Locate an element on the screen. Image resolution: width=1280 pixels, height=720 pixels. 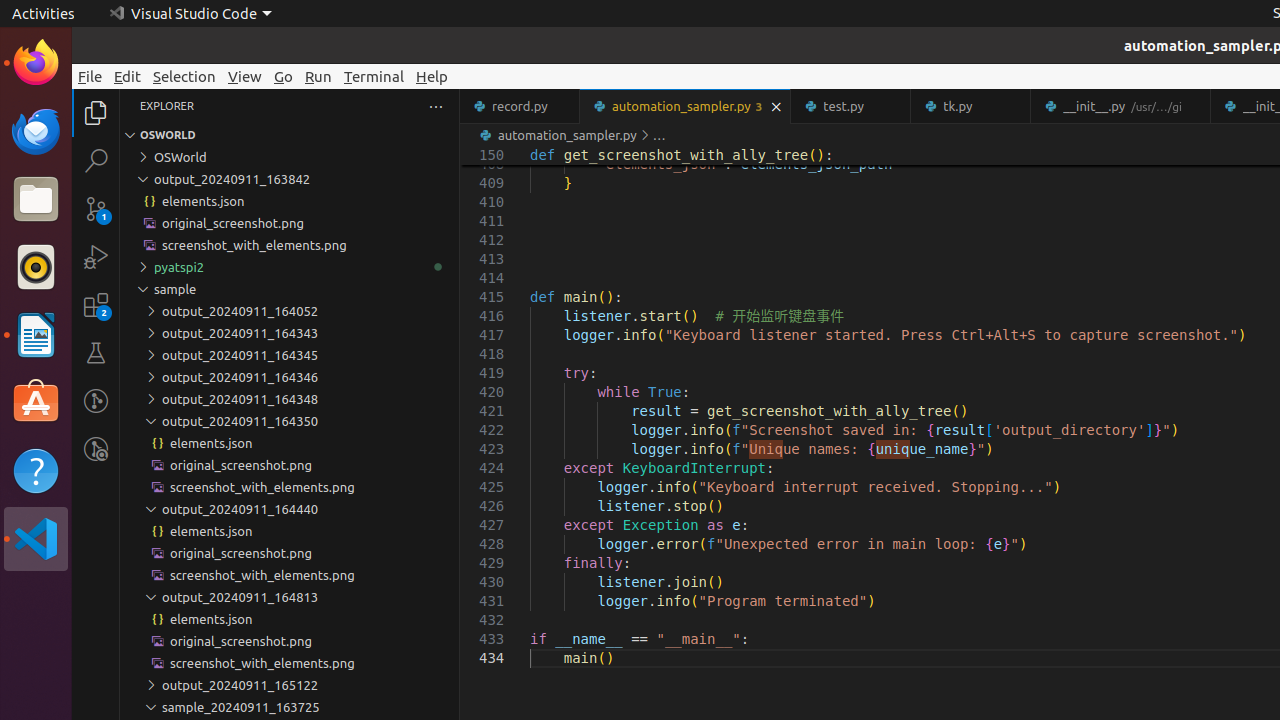
output_20240911_164440 is located at coordinates (290, 509).